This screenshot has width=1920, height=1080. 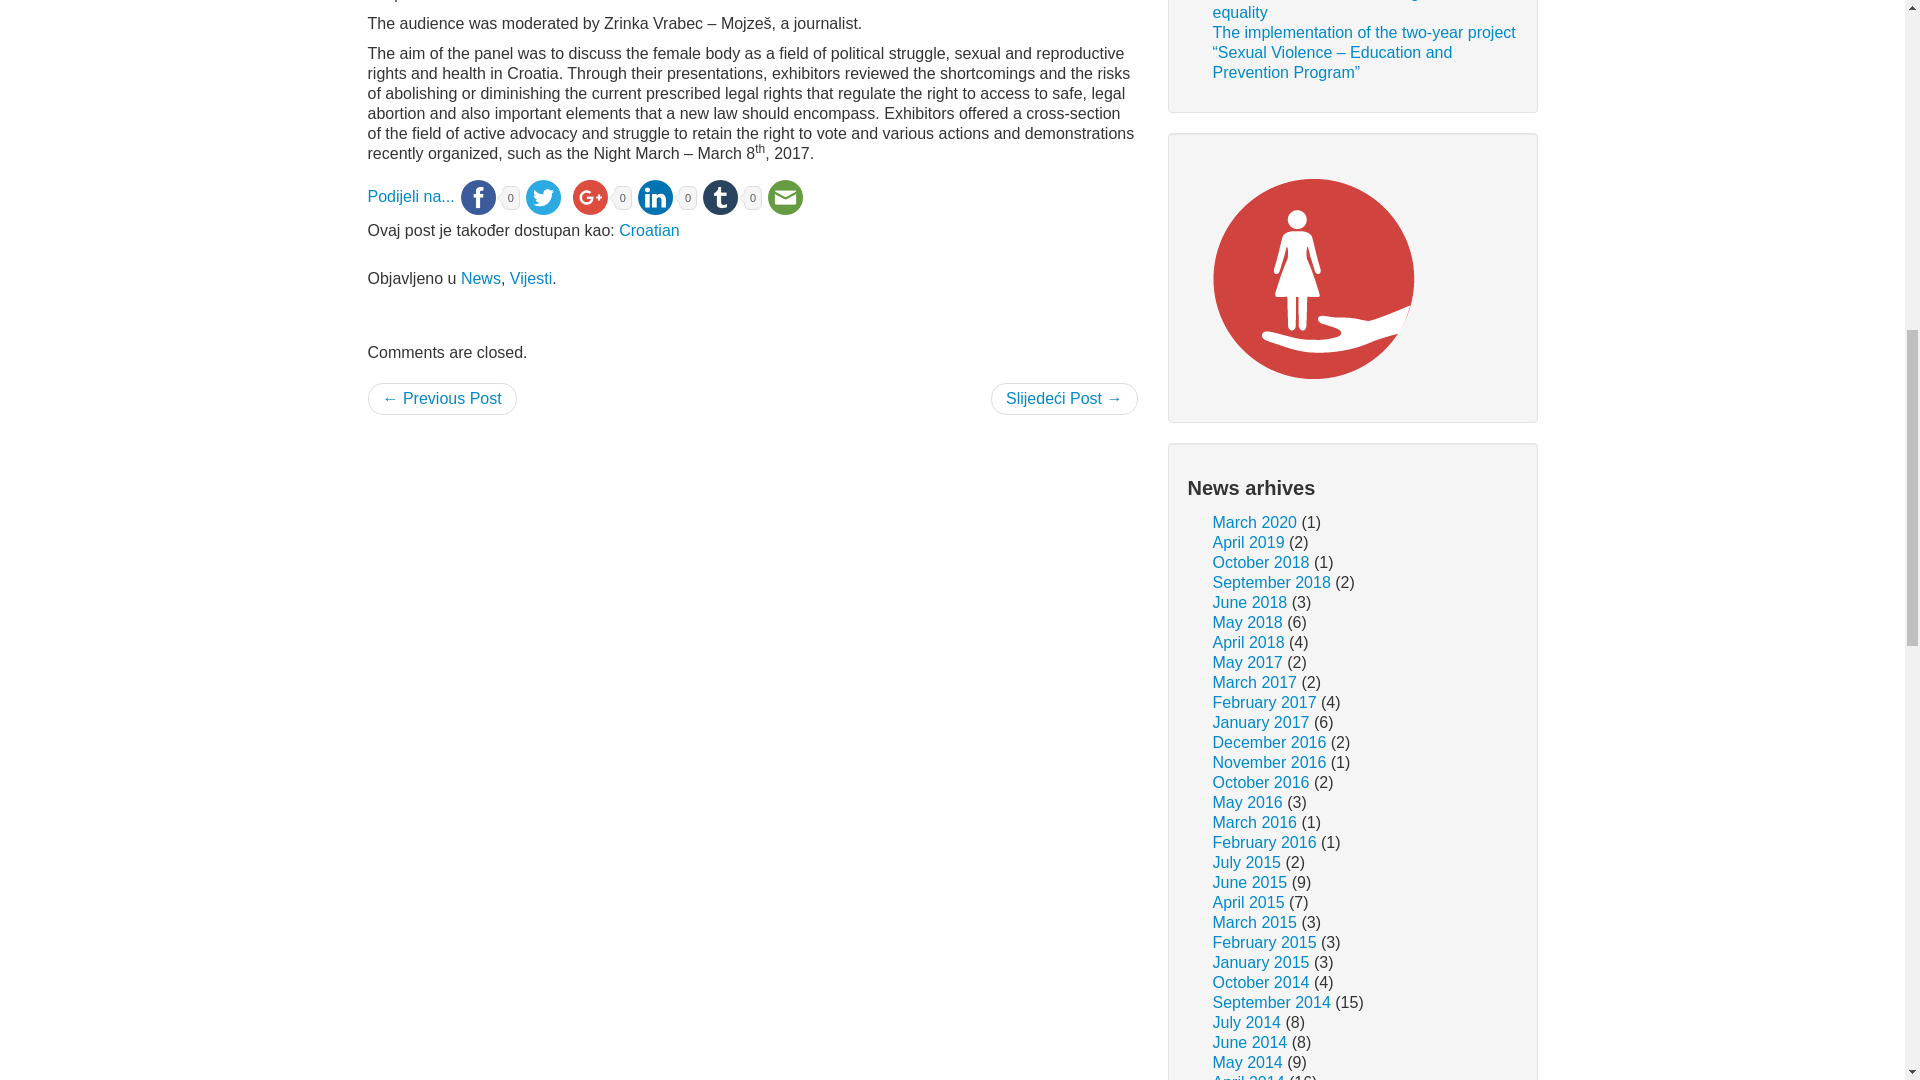 What do you see at coordinates (543, 197) in the screenshot?
I see `Twitter` at bounding box center [543, 197].